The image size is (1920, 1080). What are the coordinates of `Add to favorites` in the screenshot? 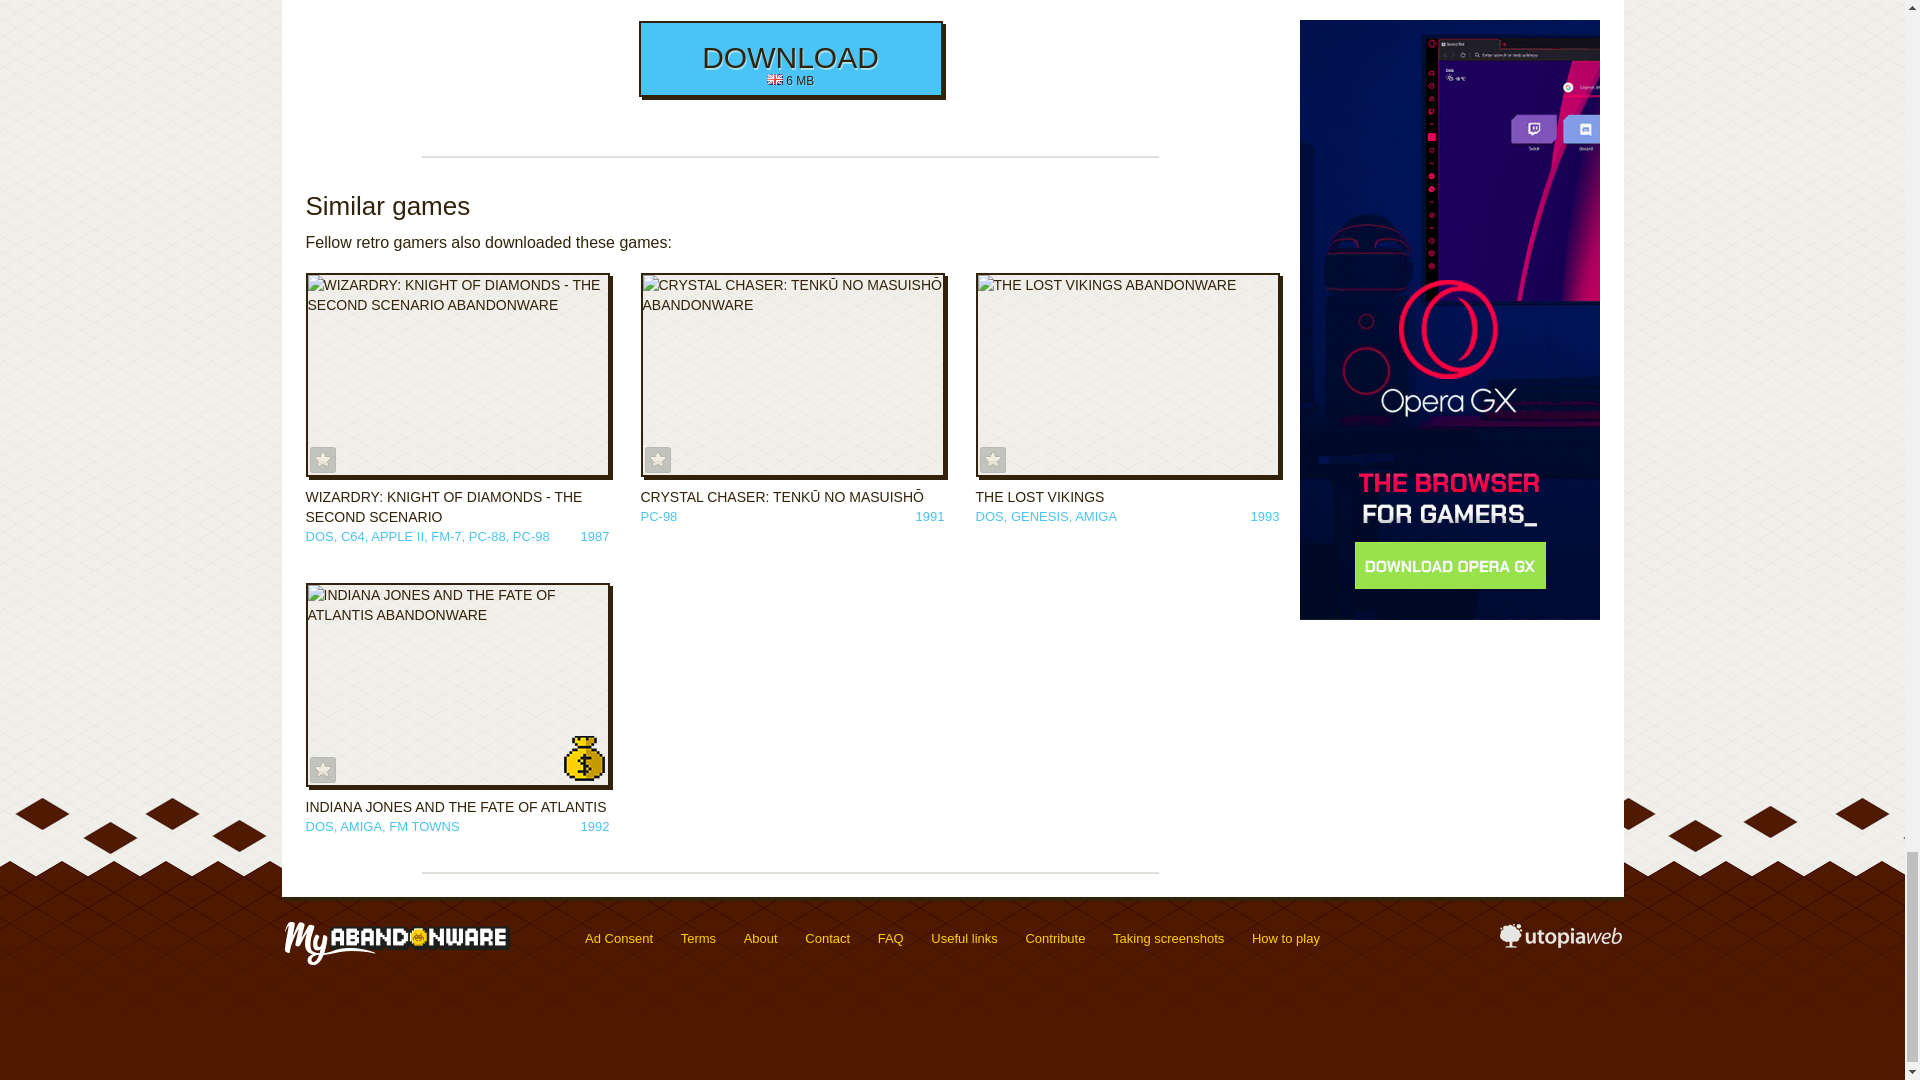 It's located at (992, 460).